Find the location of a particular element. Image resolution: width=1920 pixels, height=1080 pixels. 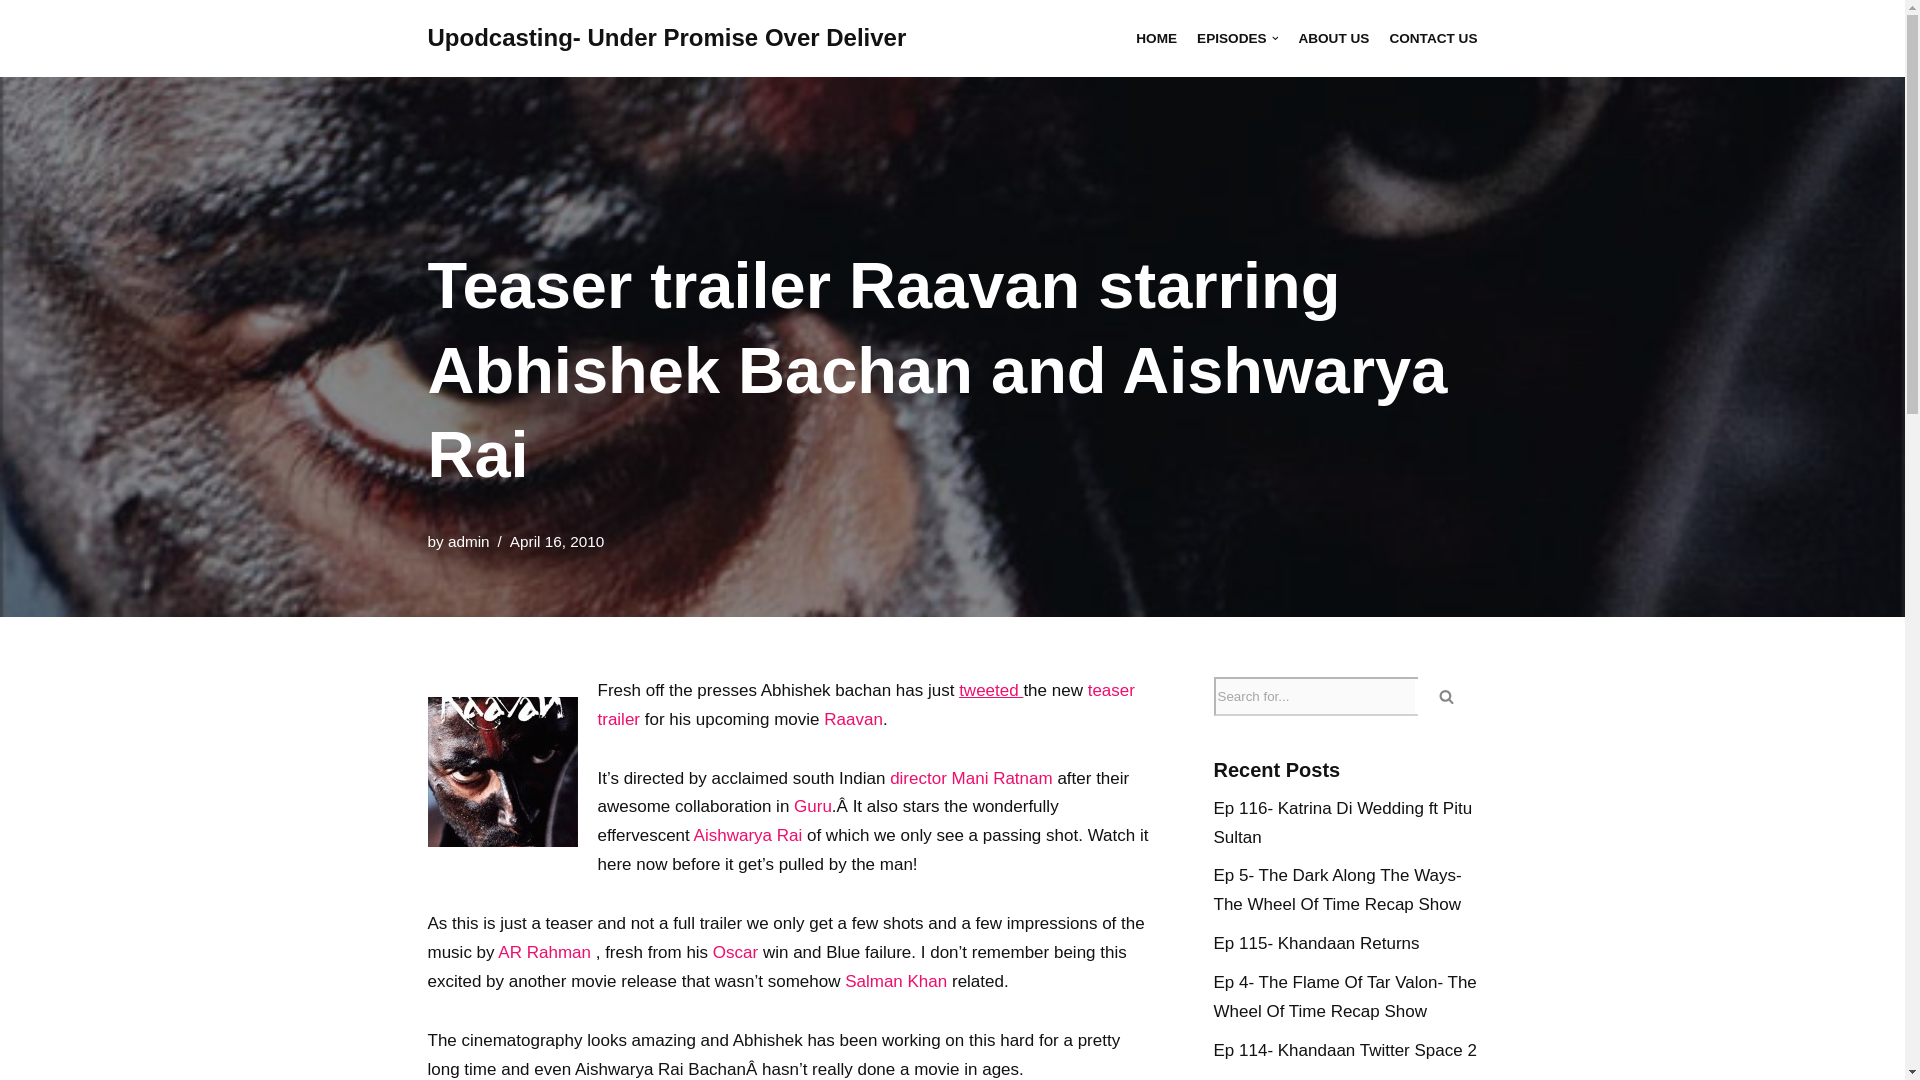

Aishwarya Rai is located at coordinates (748, 835).